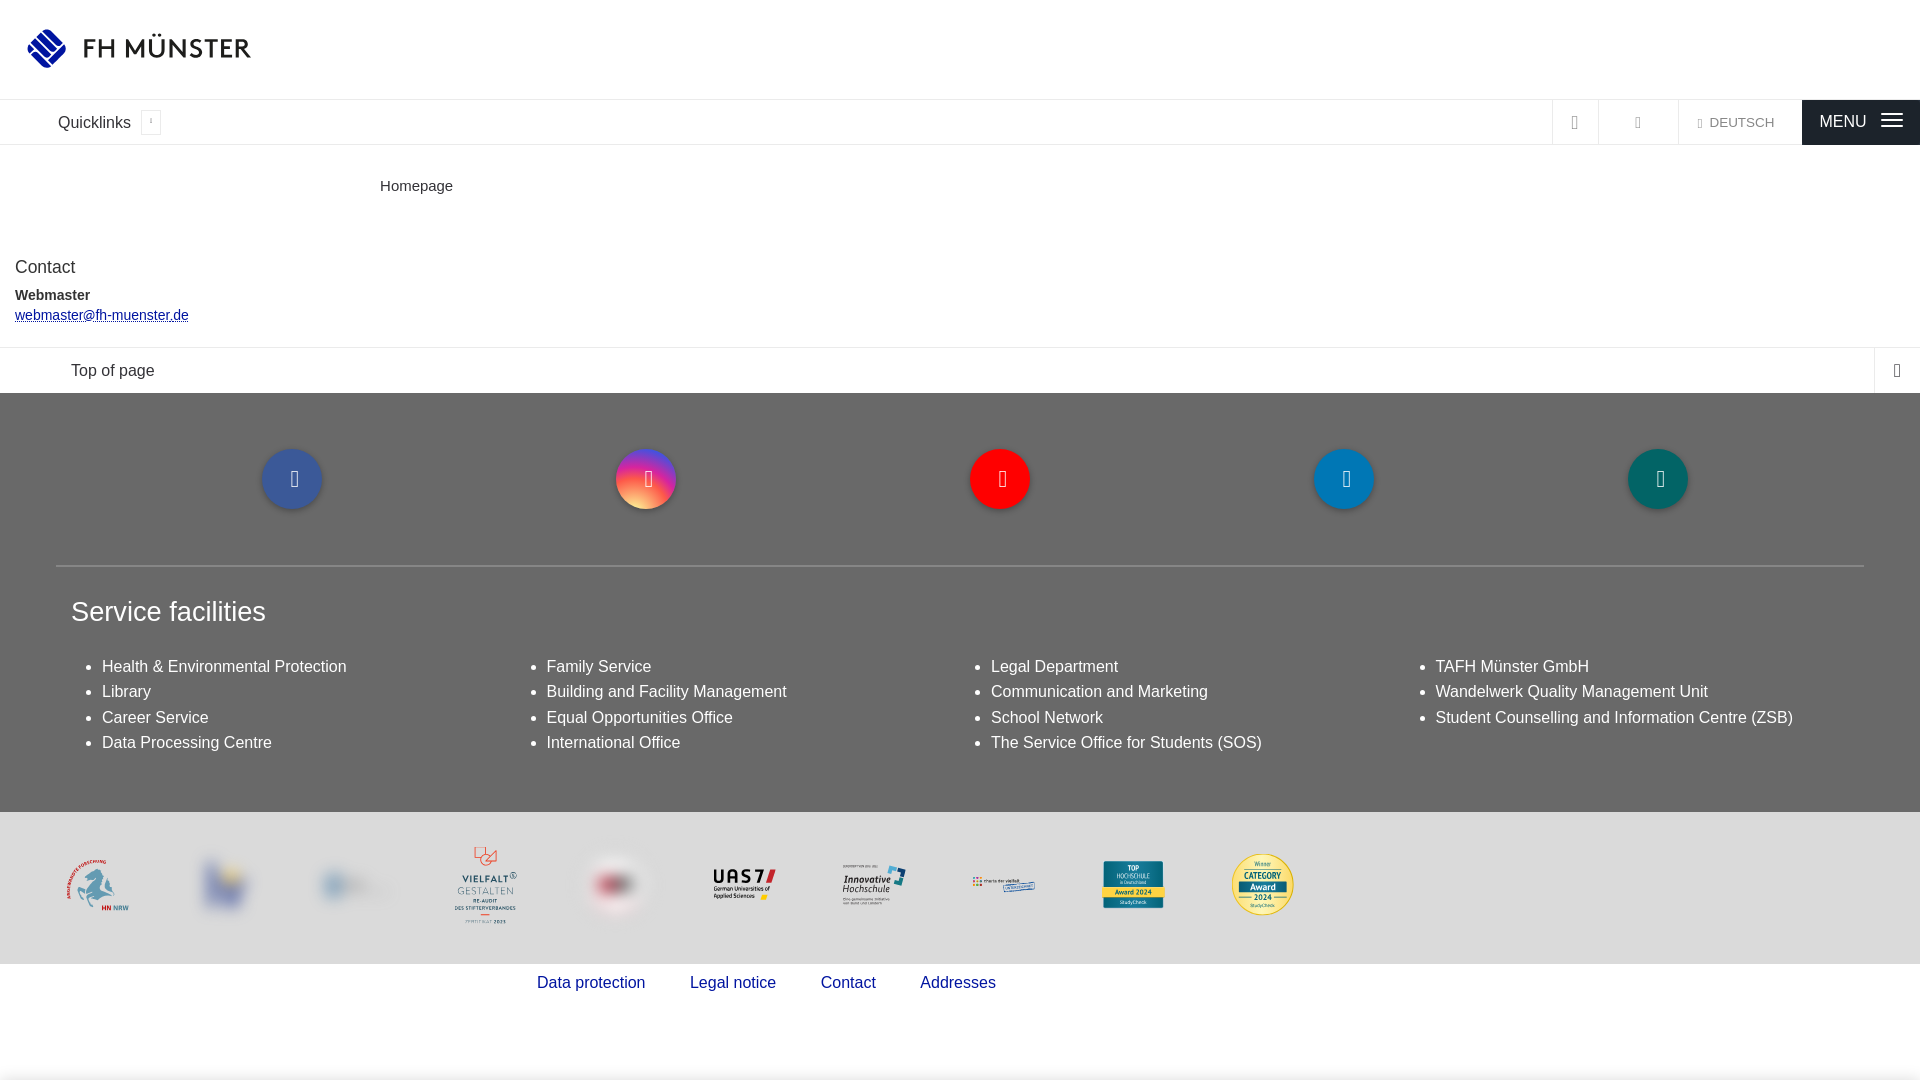 This screenshot has height=1080, width=1920. Describe the element at coordinates (186, 742) in the screenshot. I see `Data Processing Centre` at that location.